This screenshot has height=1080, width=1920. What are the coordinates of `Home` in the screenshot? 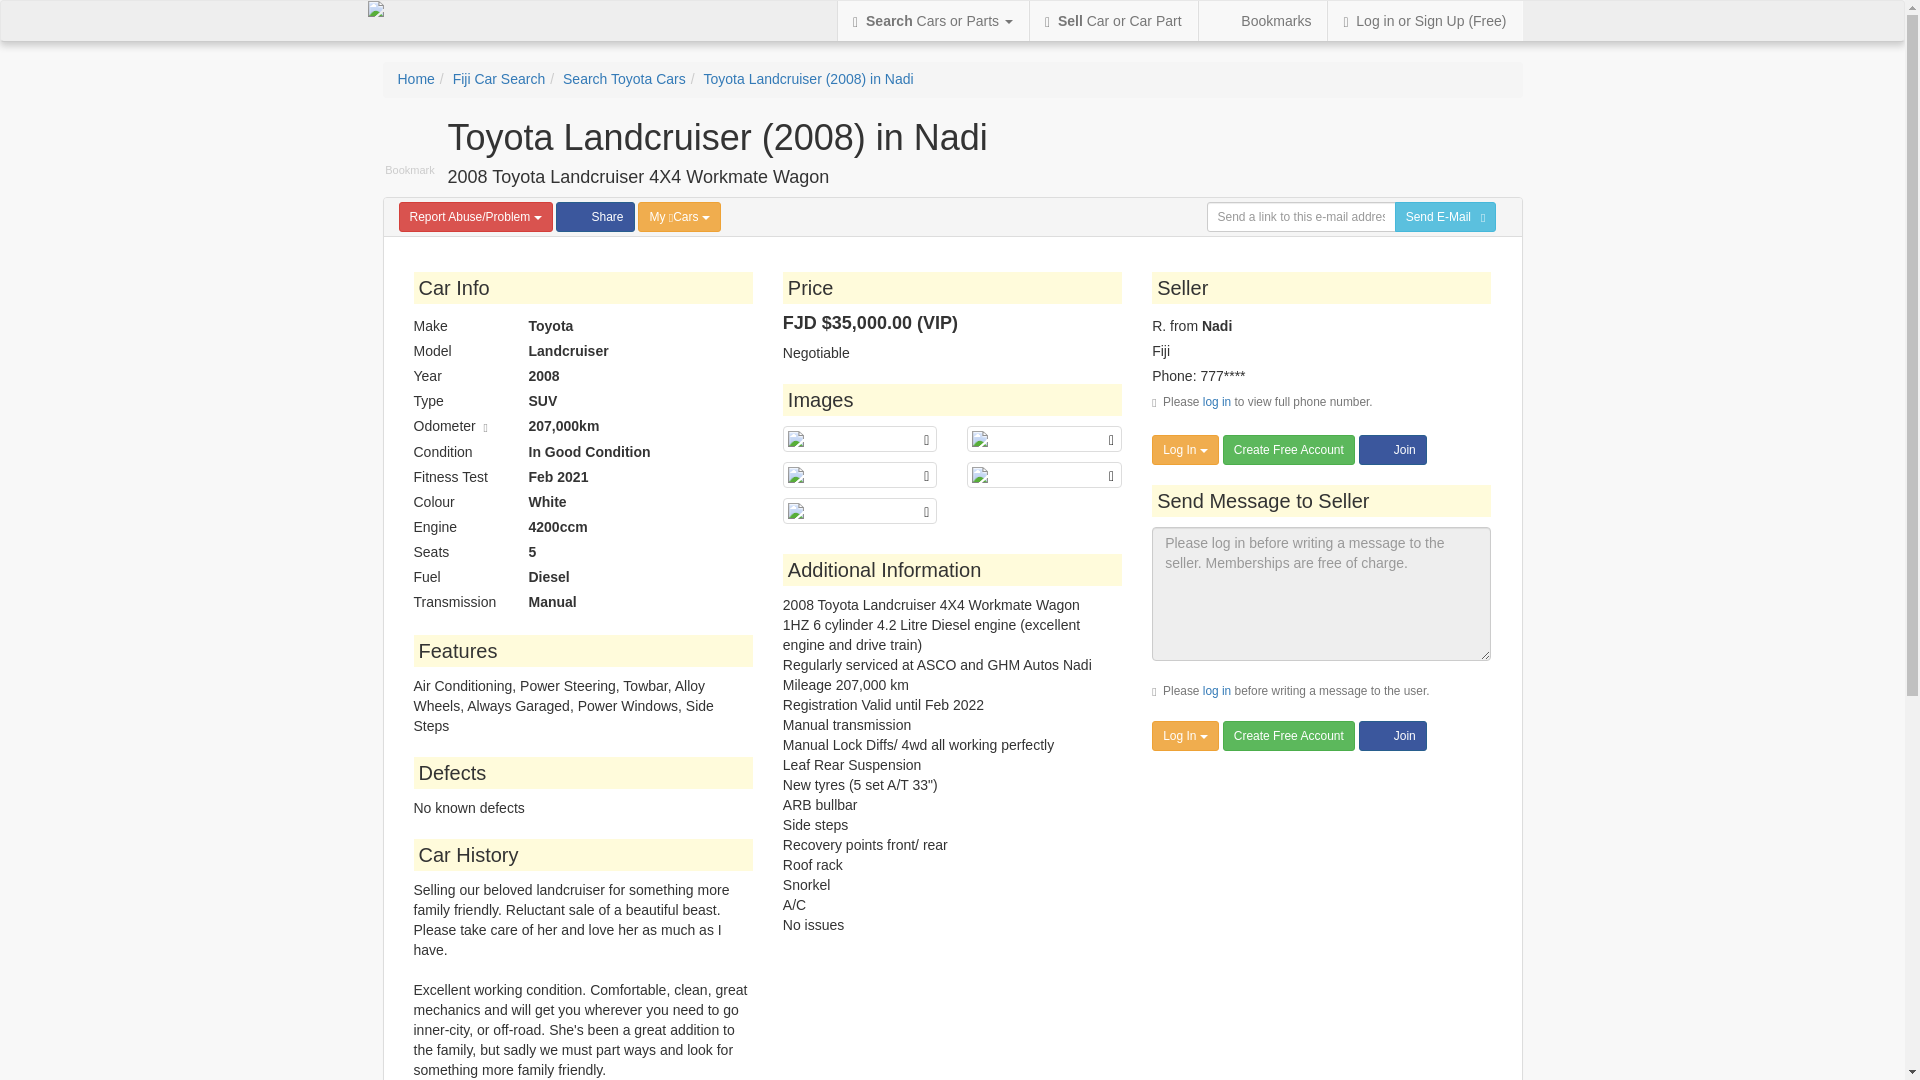 It's located at (416, 79).